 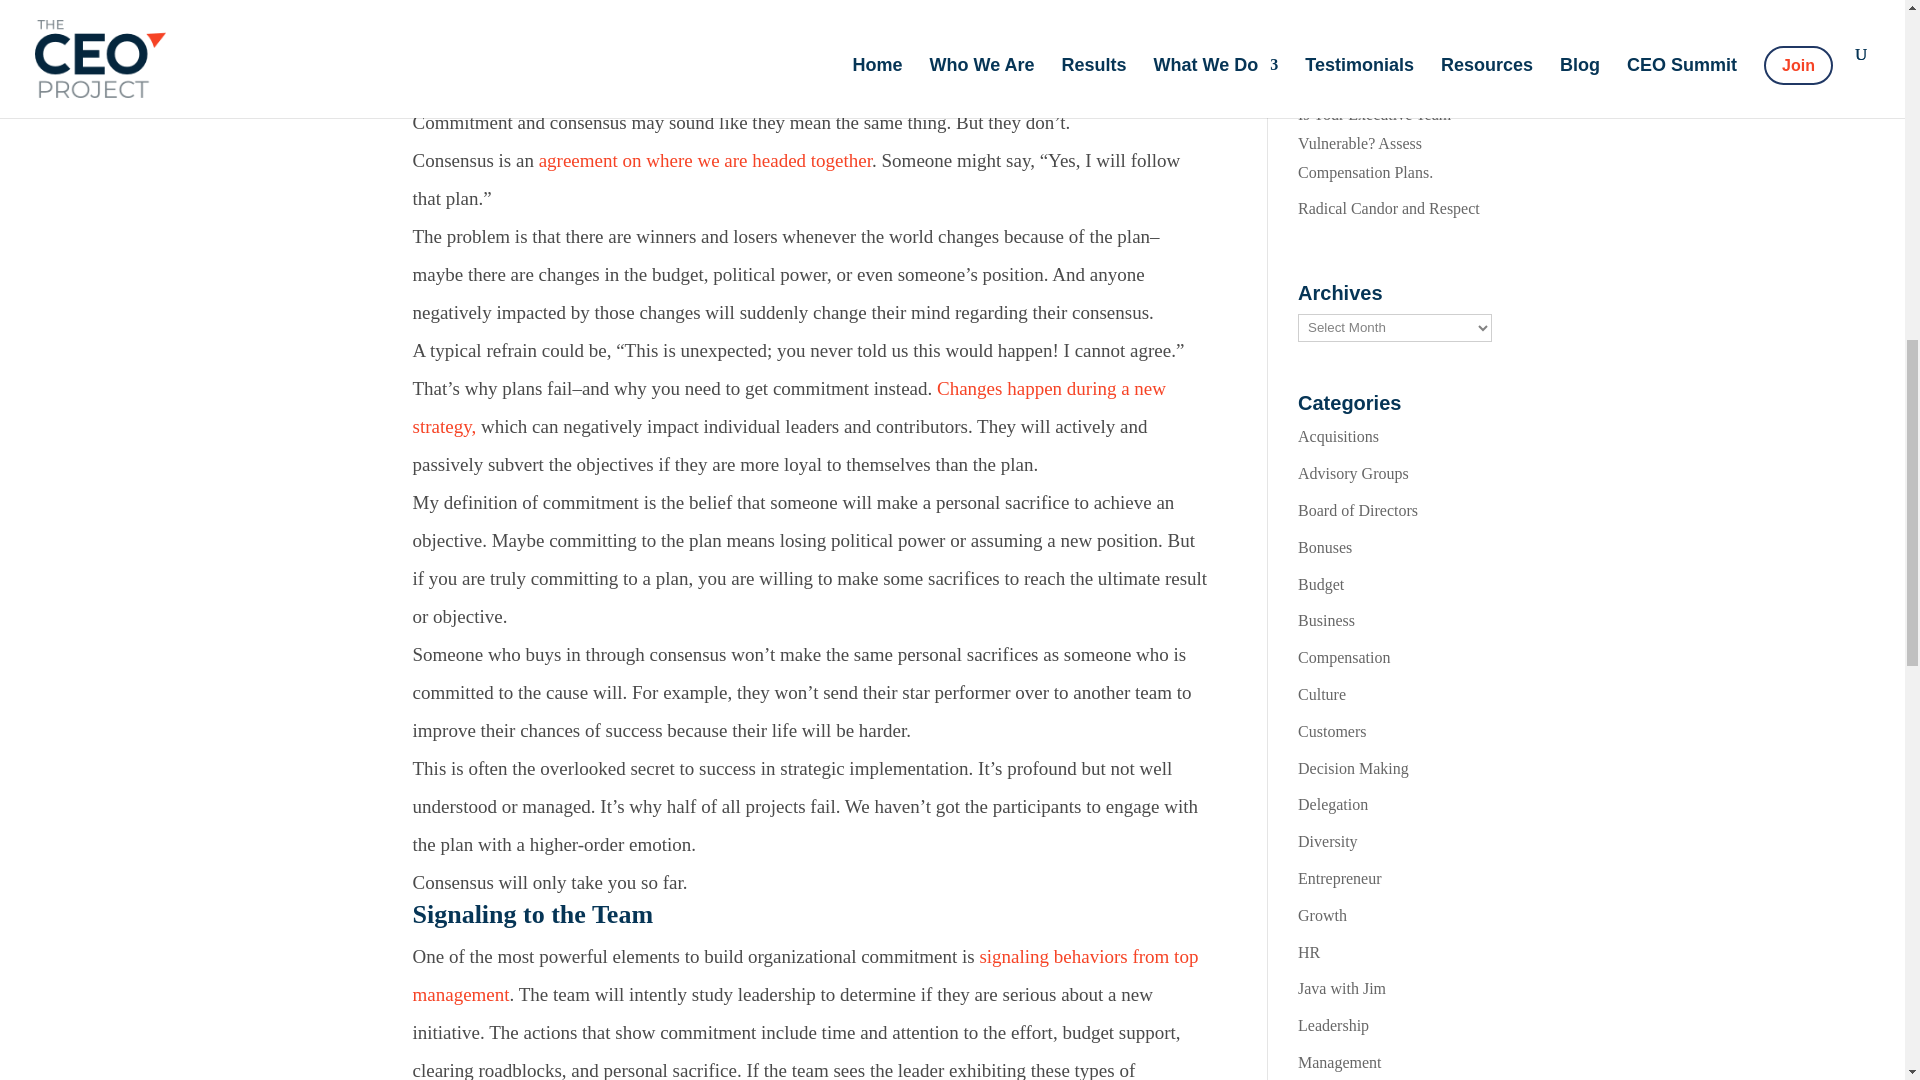 I want to click on Board of Directors, so click(x=1358, y=510).